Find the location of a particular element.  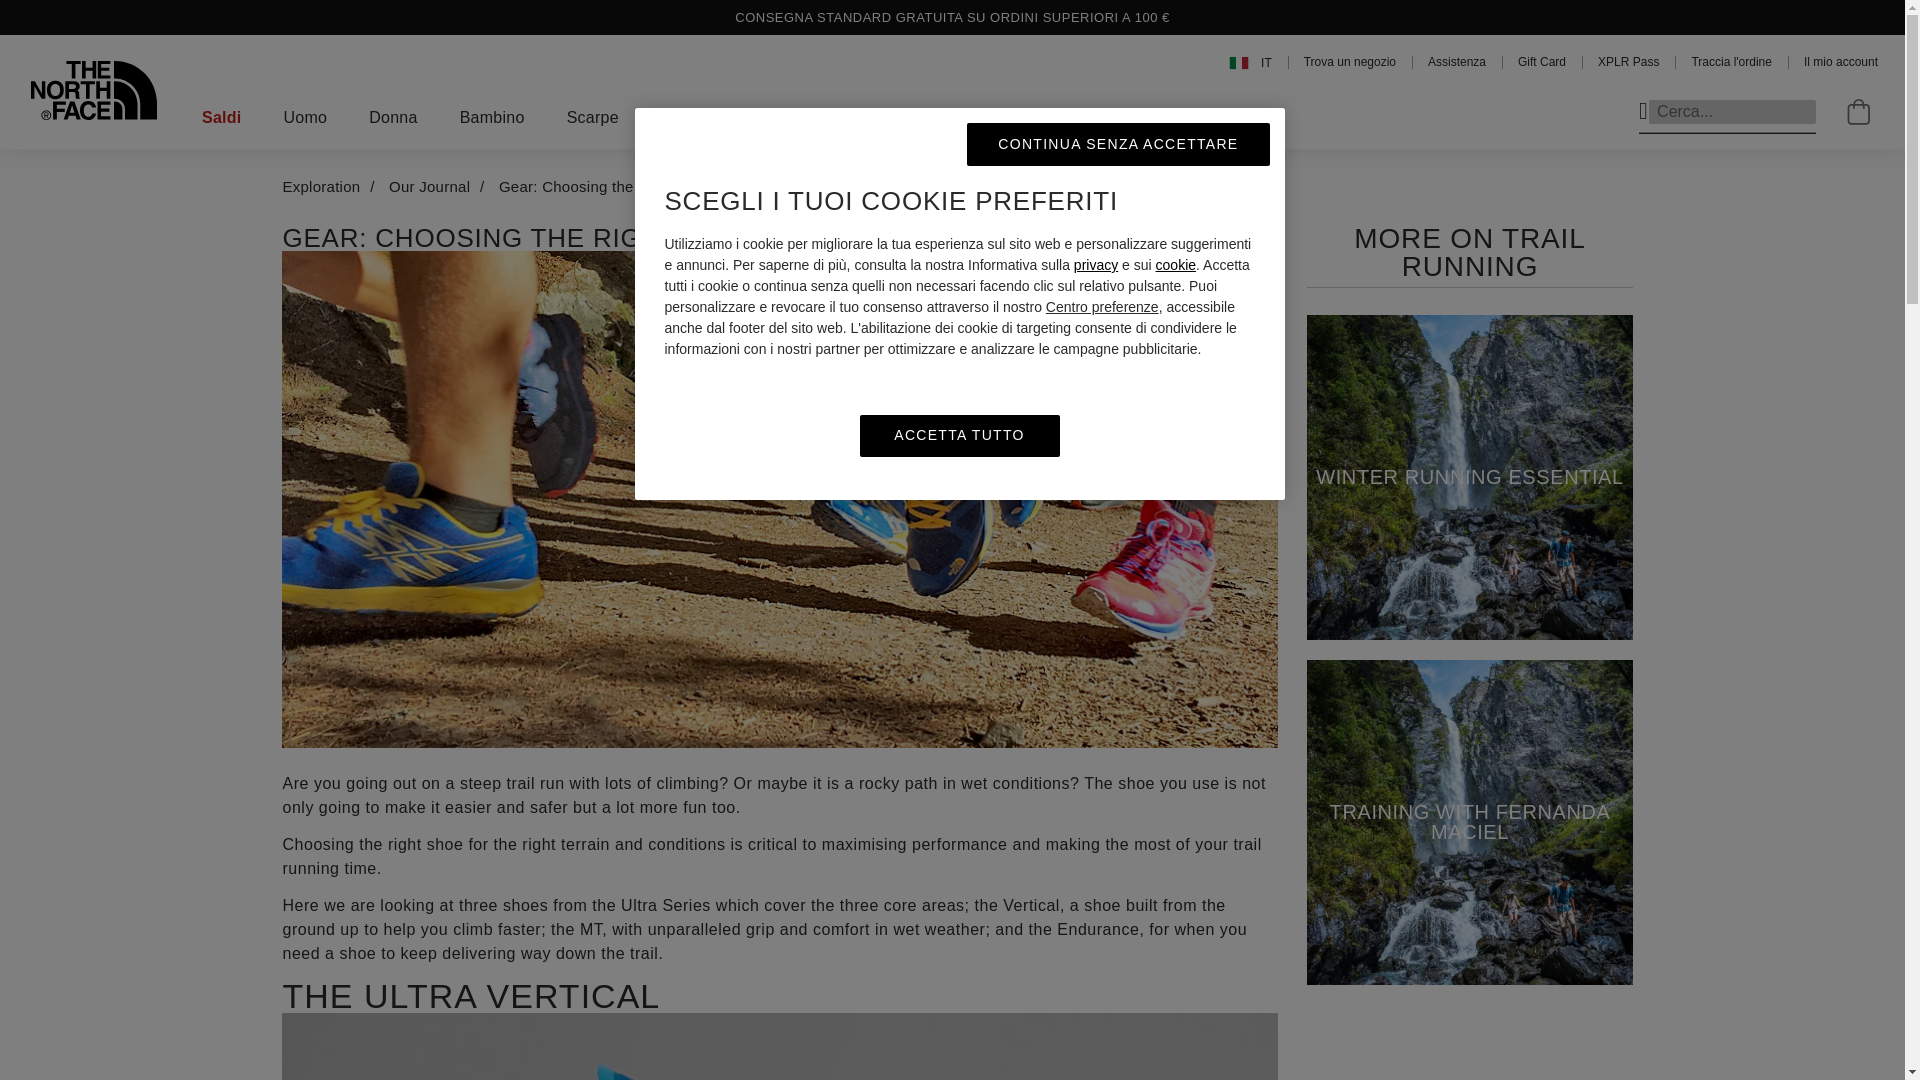

Saldi is located at coordinates (222, 118).